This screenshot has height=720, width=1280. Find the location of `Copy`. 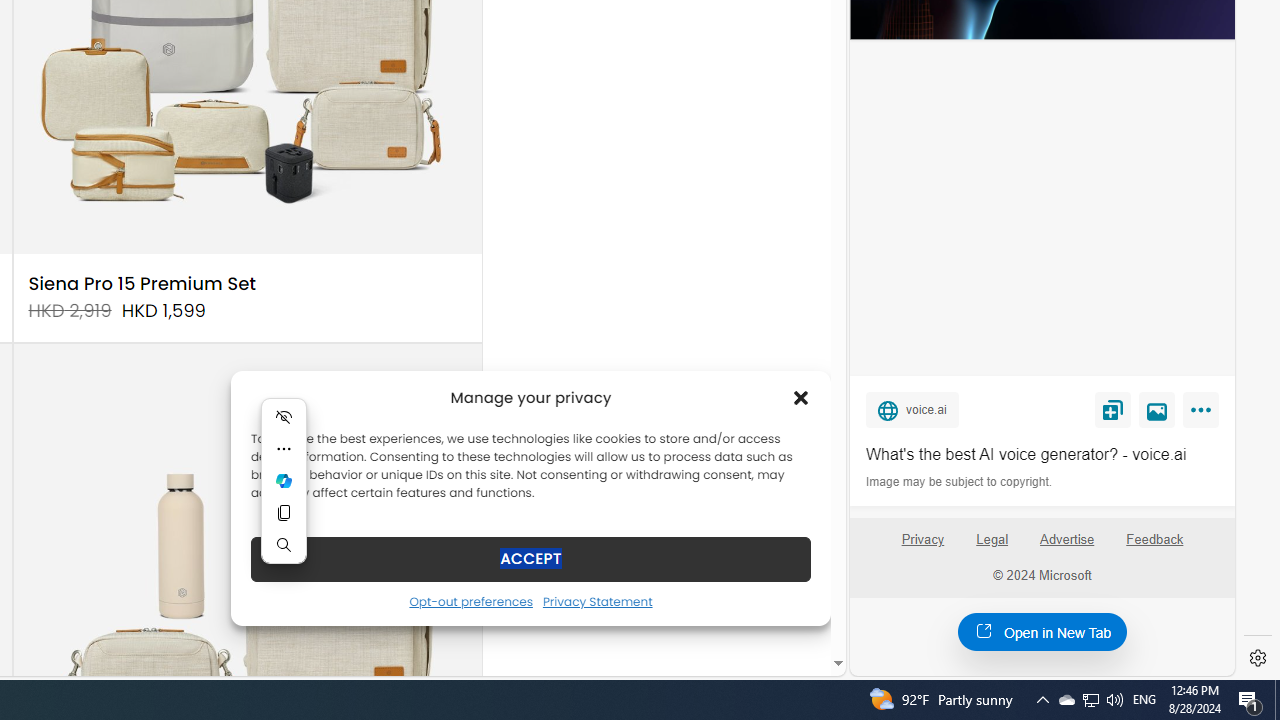

Copy is located at coordinates (284, 512).